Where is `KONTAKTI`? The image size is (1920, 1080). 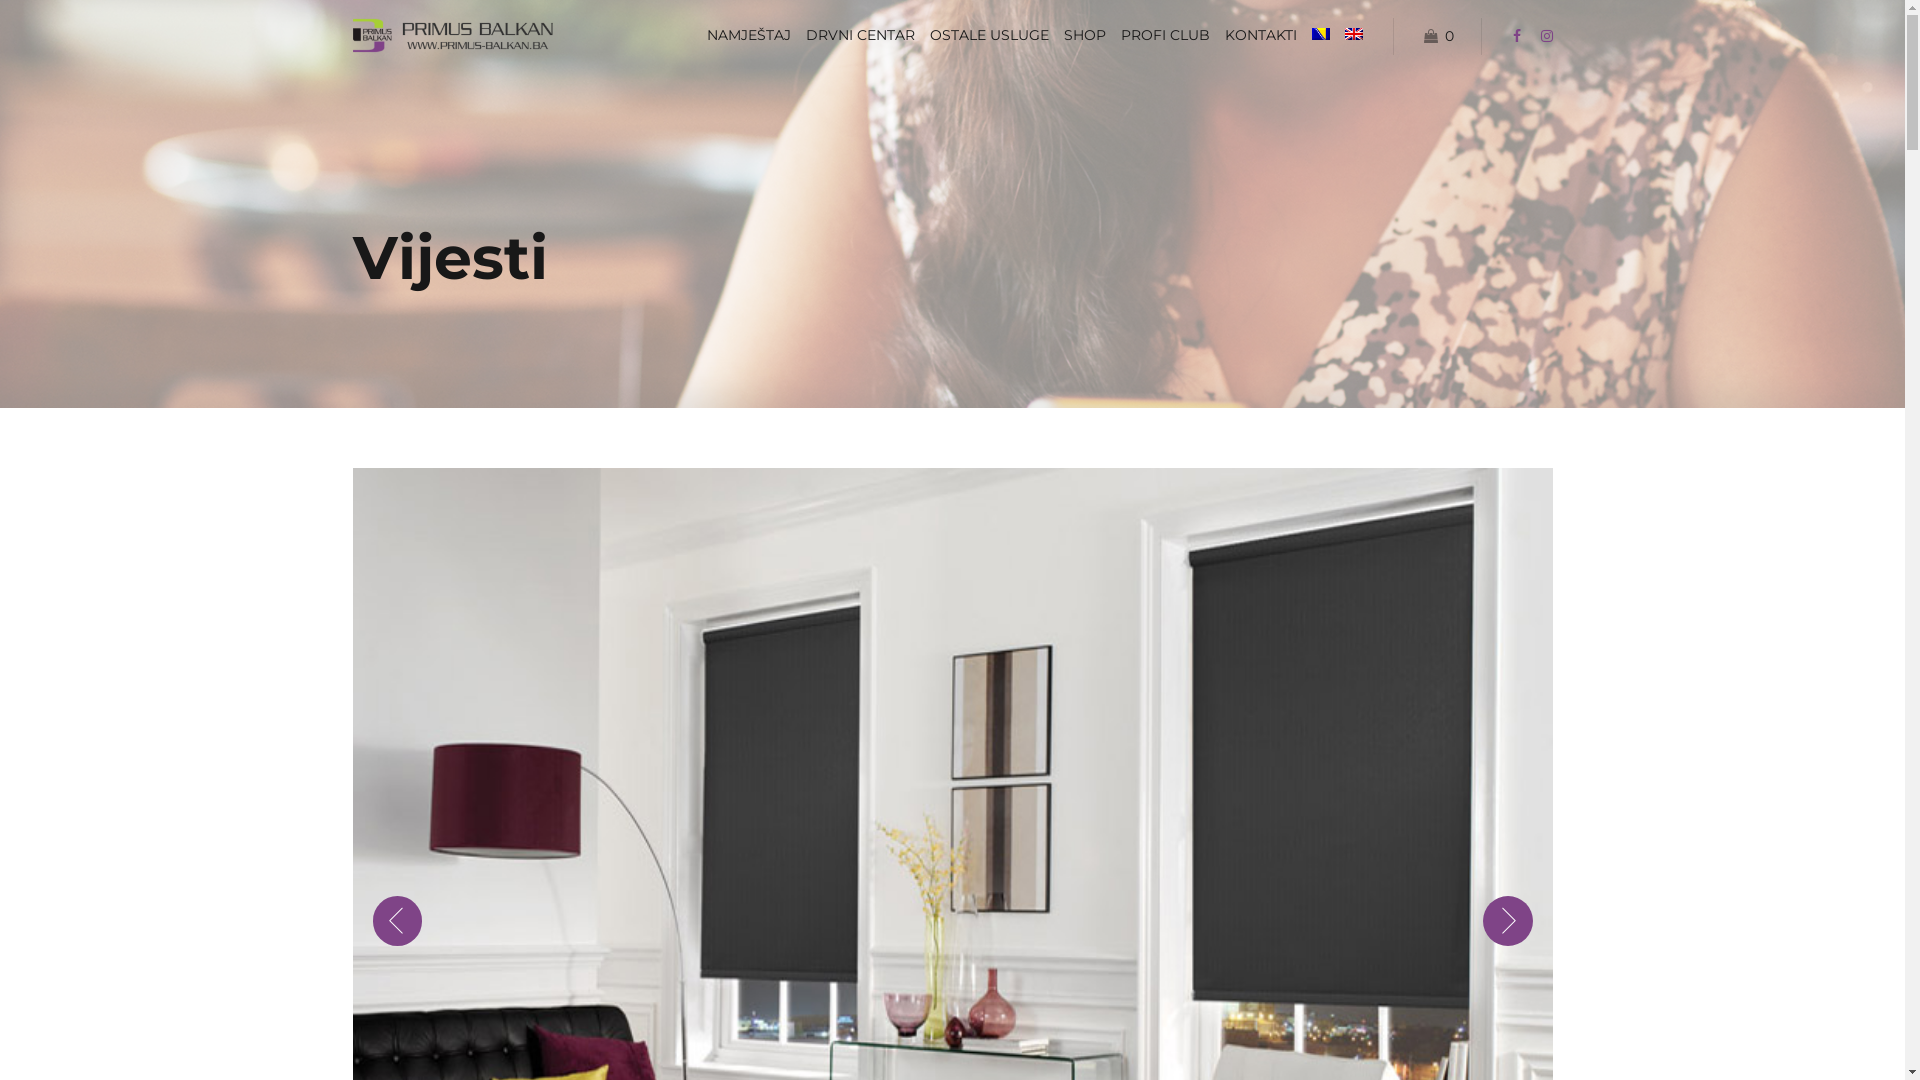 KONTAKTI is located at coordinates (1261, 35).